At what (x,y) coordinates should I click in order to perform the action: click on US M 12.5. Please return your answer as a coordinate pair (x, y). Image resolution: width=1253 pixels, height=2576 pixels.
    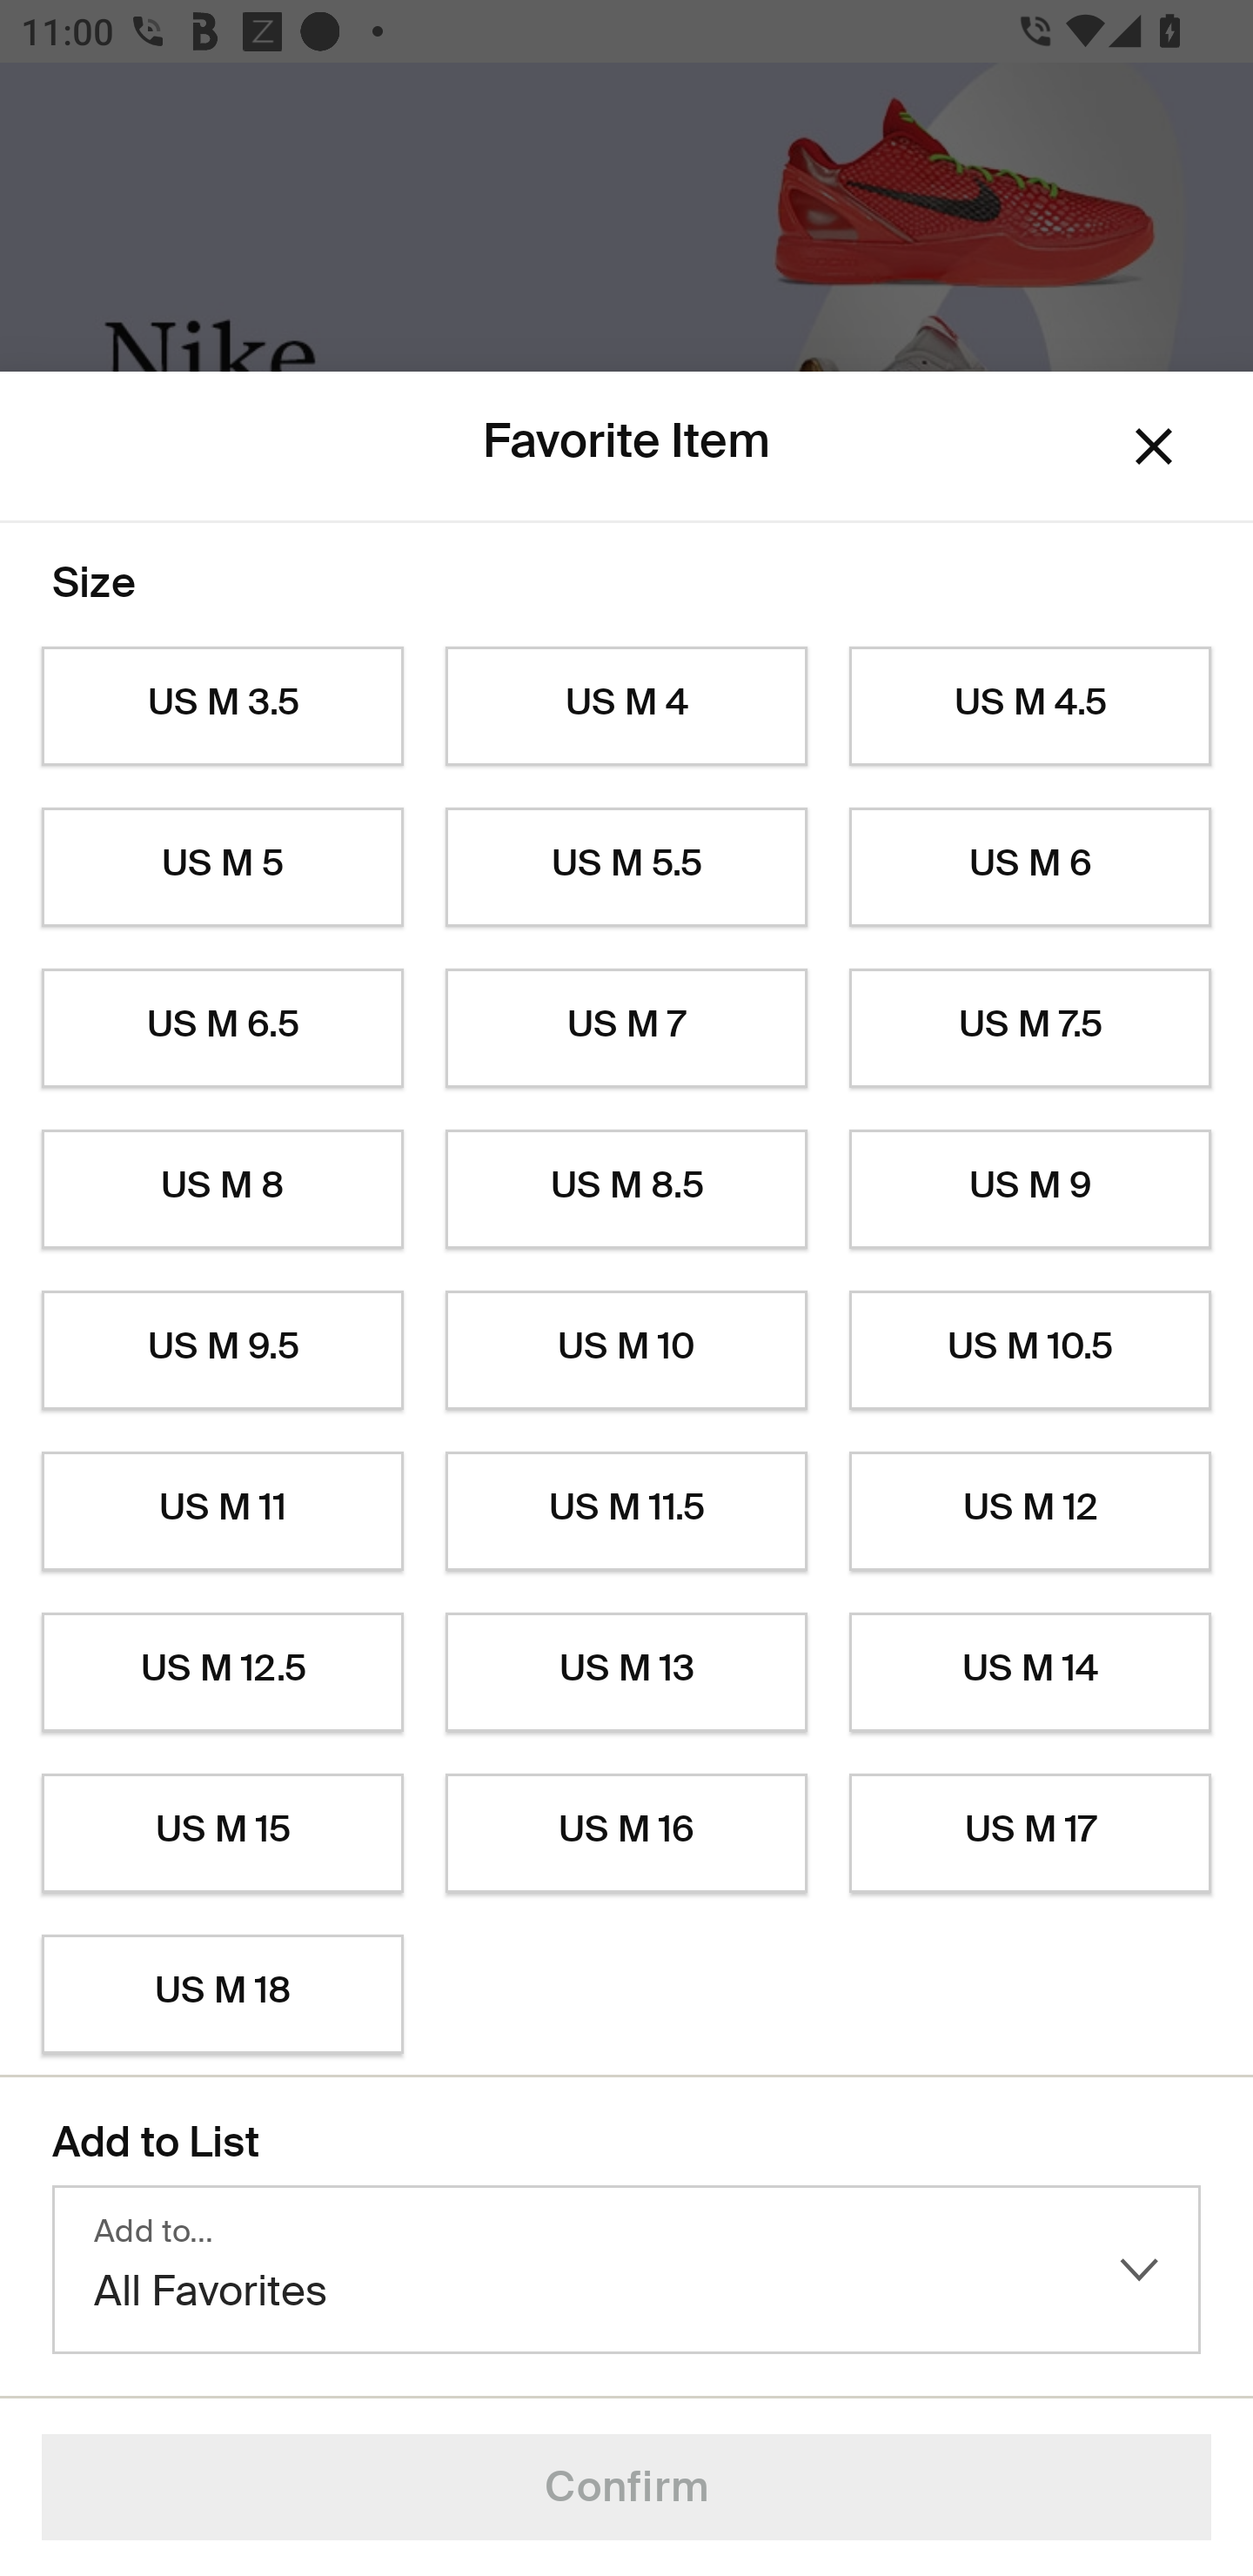
    Looking at the image, I should click on (222, 1673).